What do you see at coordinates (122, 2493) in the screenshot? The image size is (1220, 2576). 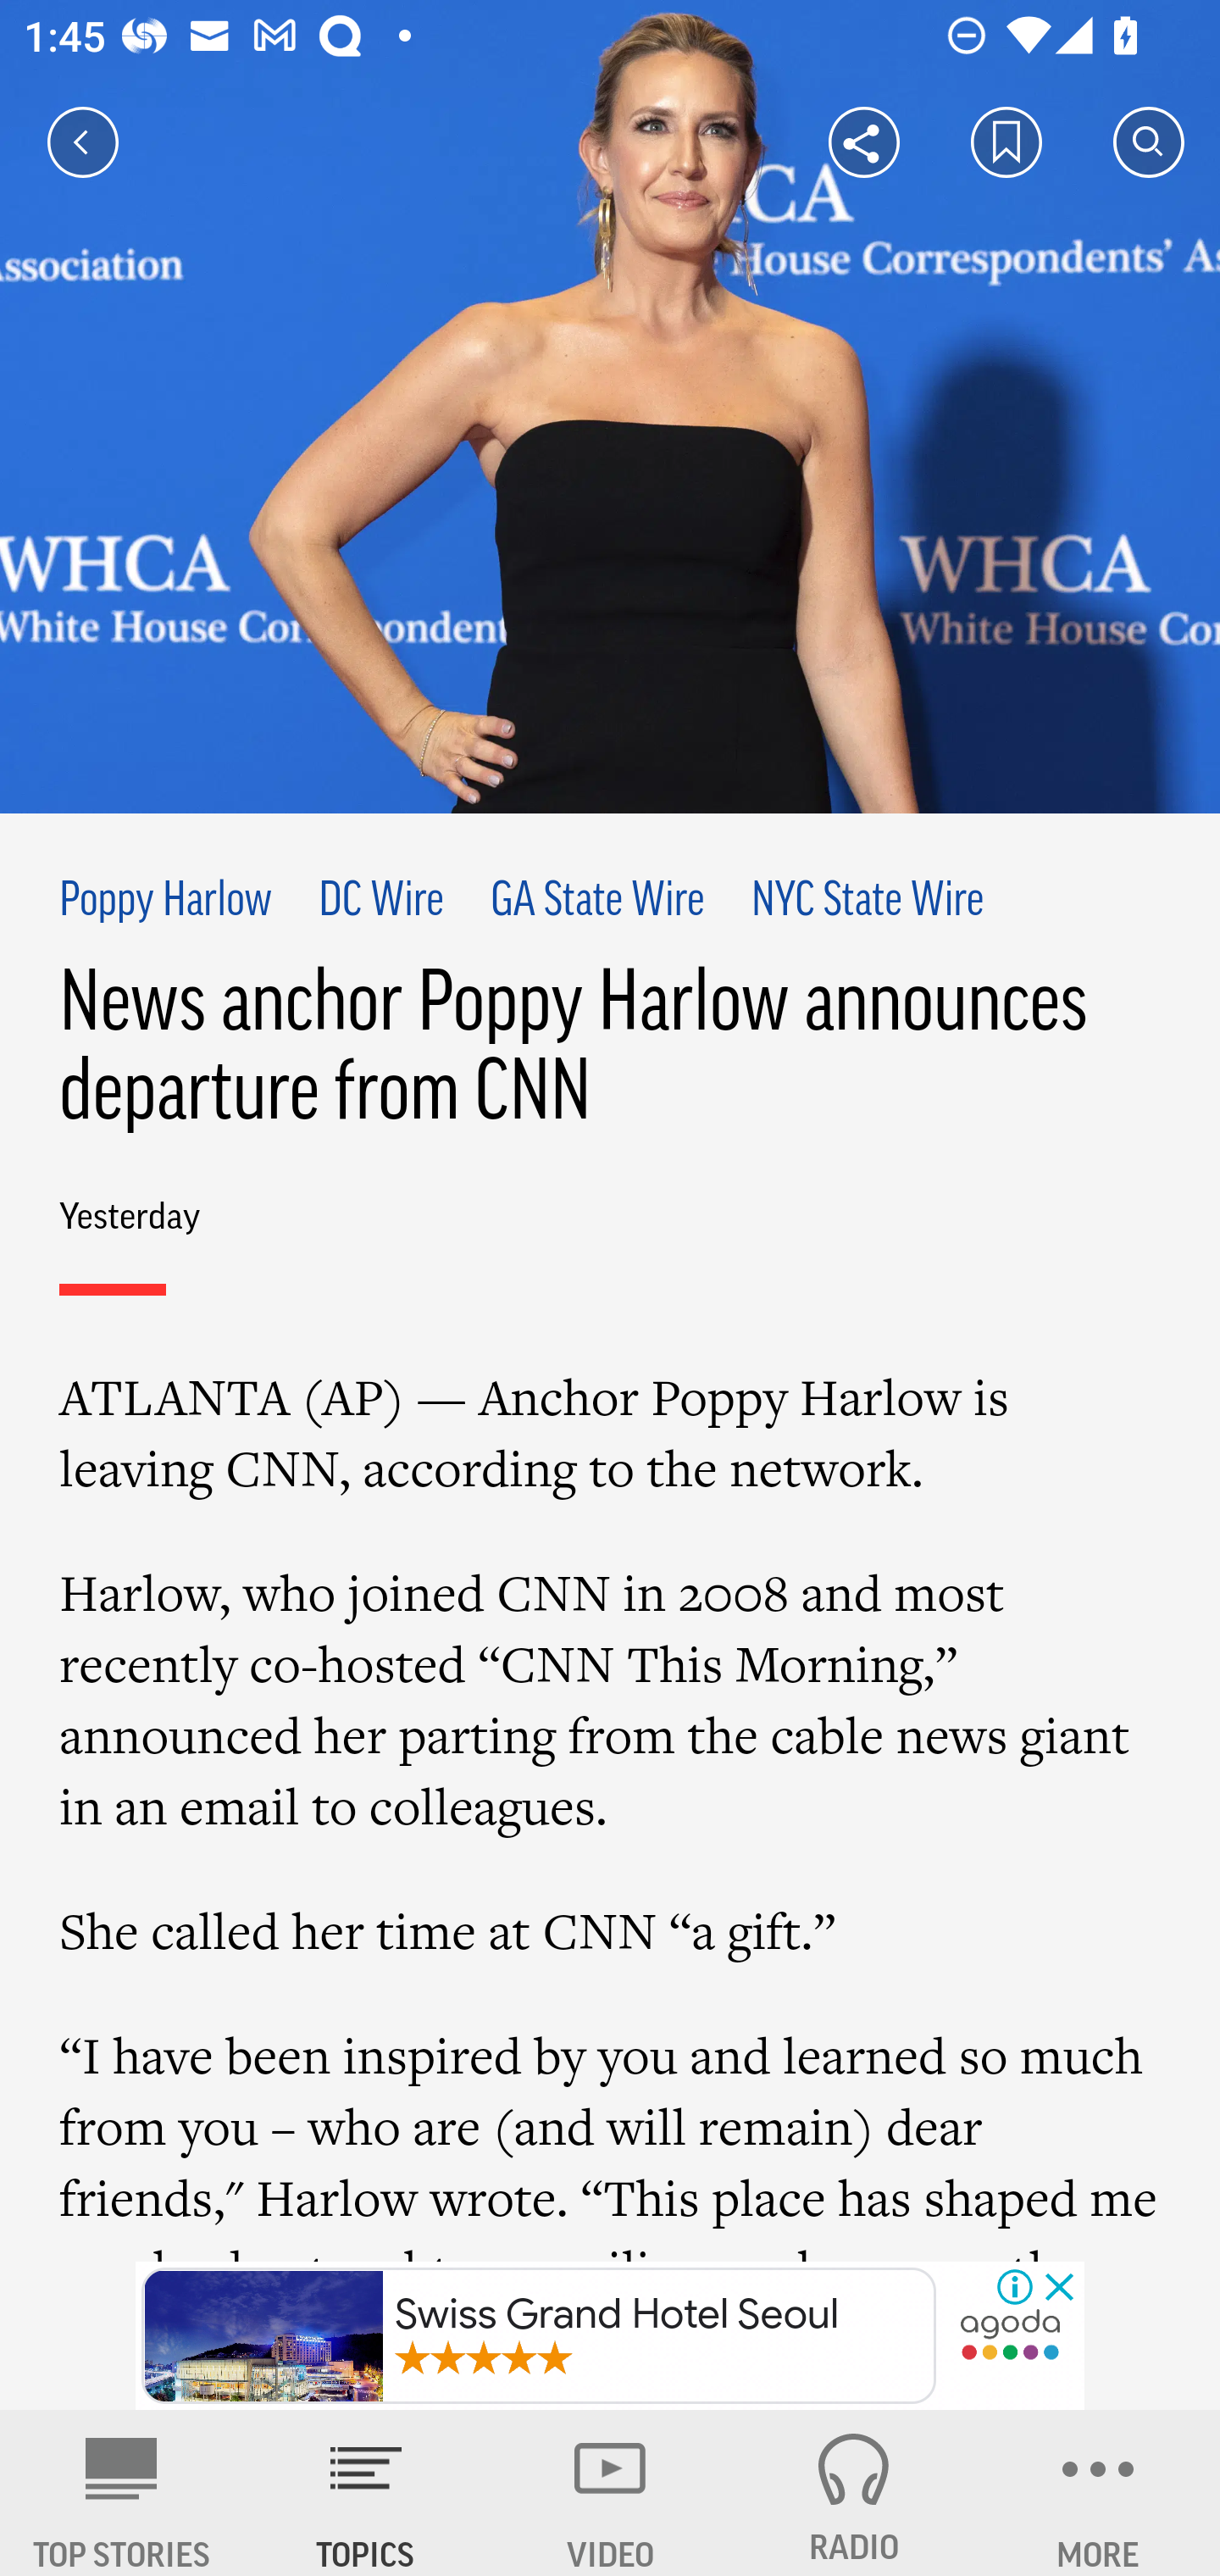 I see `AP News TOP STORIES` at bounding box center [122, 2493].